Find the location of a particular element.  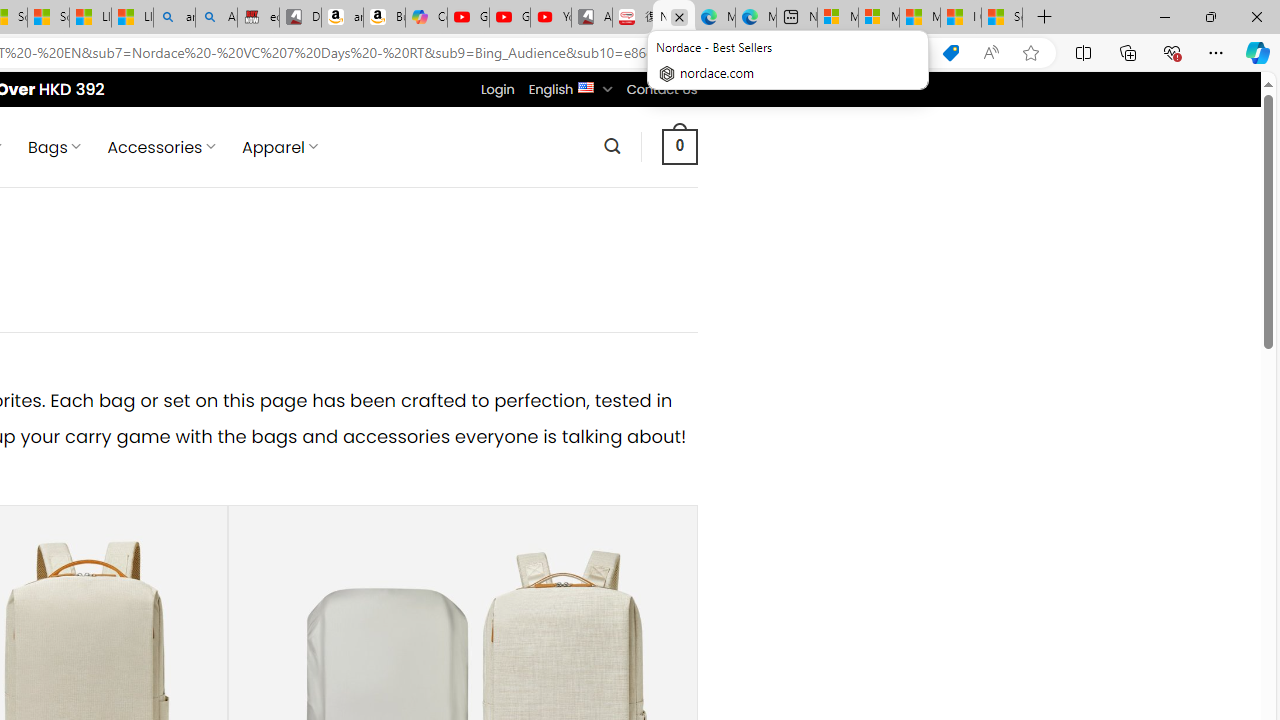

Amazon Echo Dot PNG - Search Images is located at coordinates (216, 18).